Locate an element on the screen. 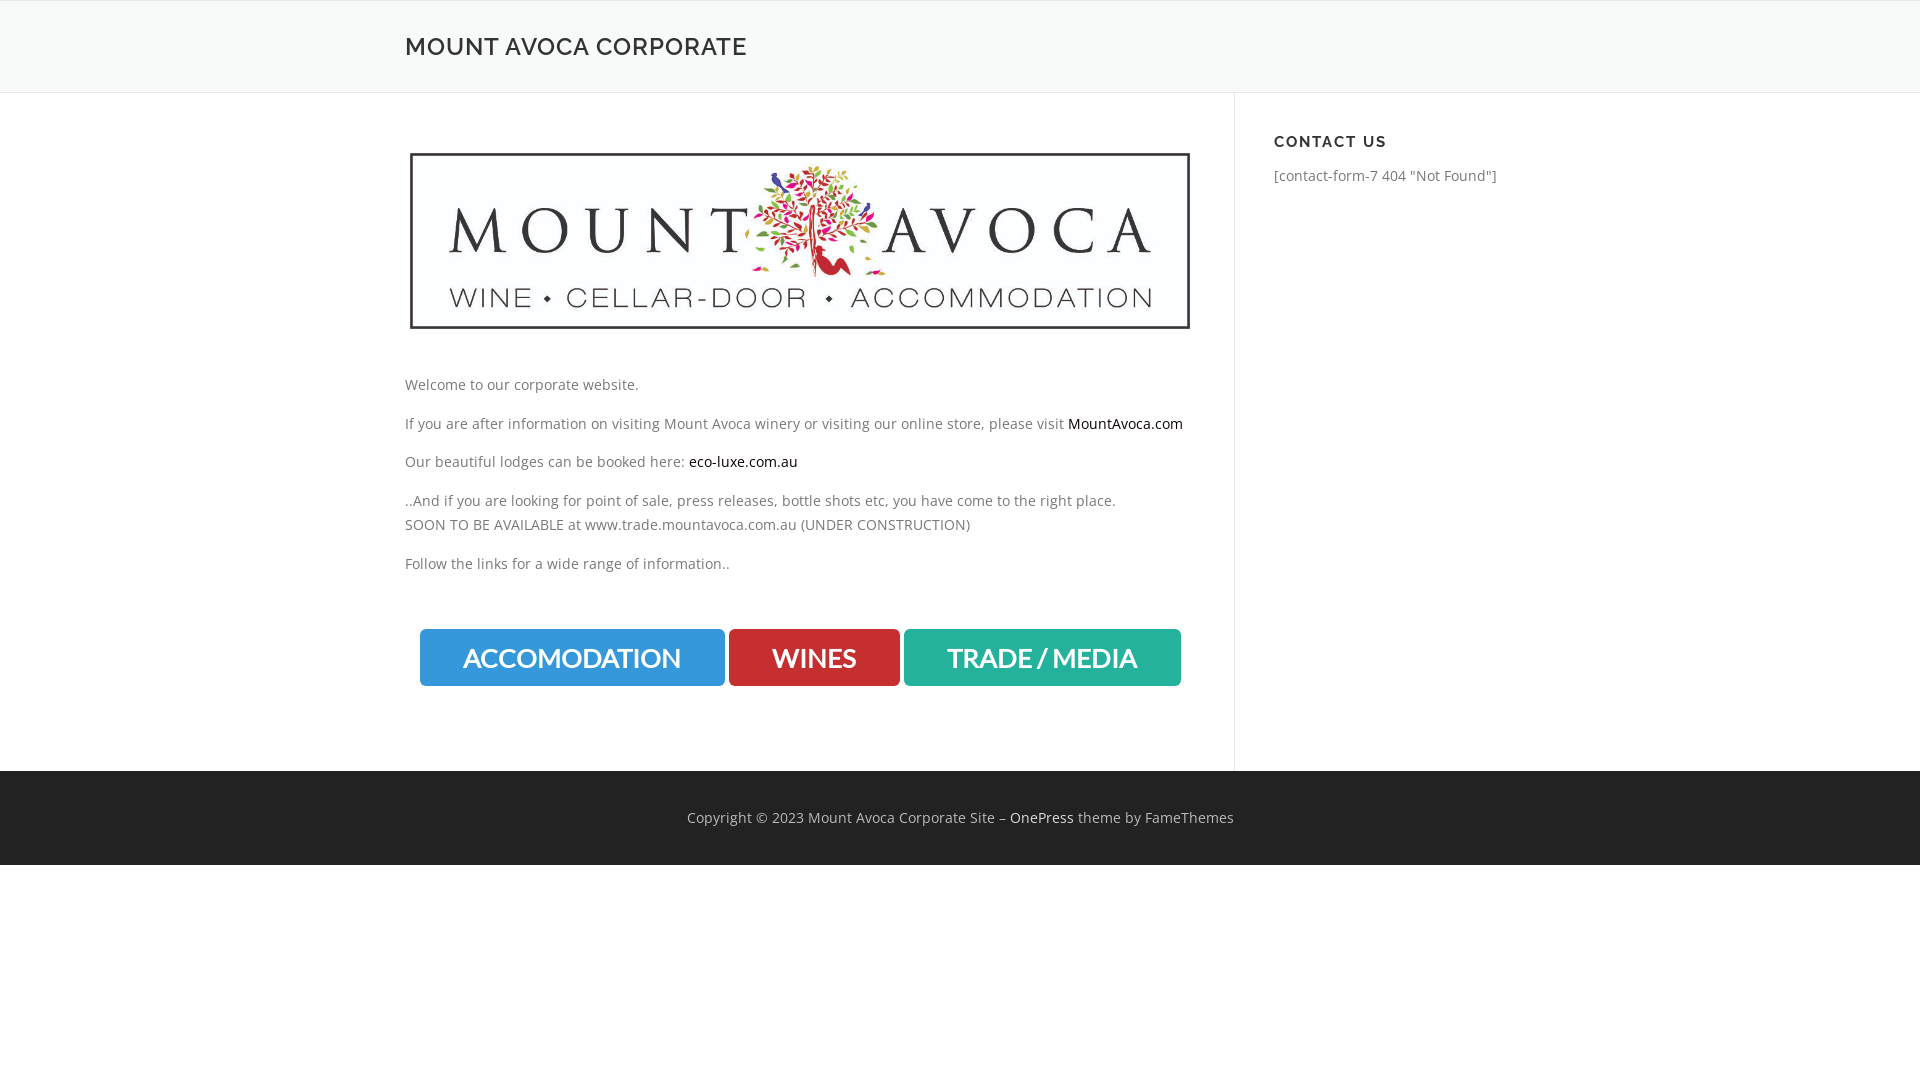 The height and width of the screenshot is (1080, 1920). Skip to content is located at coordinates (50, 12).